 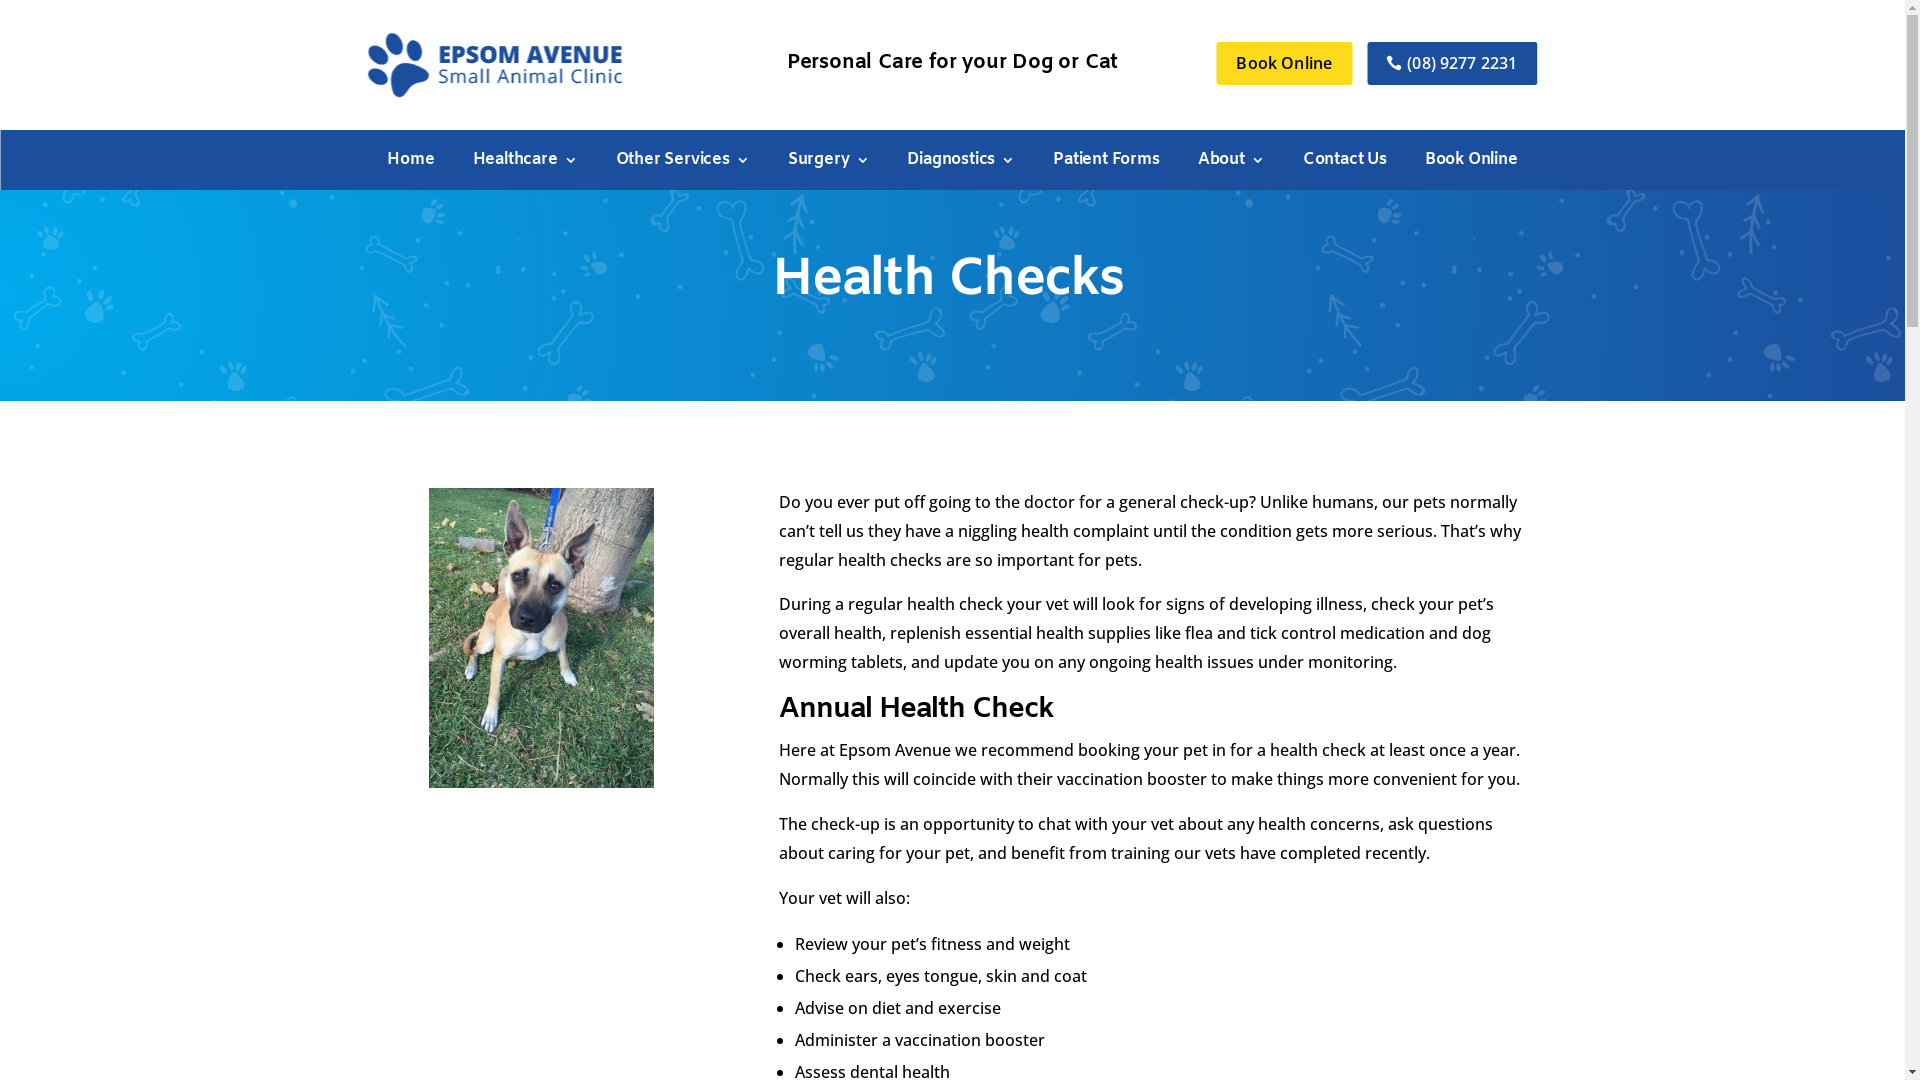 I want to click on About, so click(x=1232, y=164).